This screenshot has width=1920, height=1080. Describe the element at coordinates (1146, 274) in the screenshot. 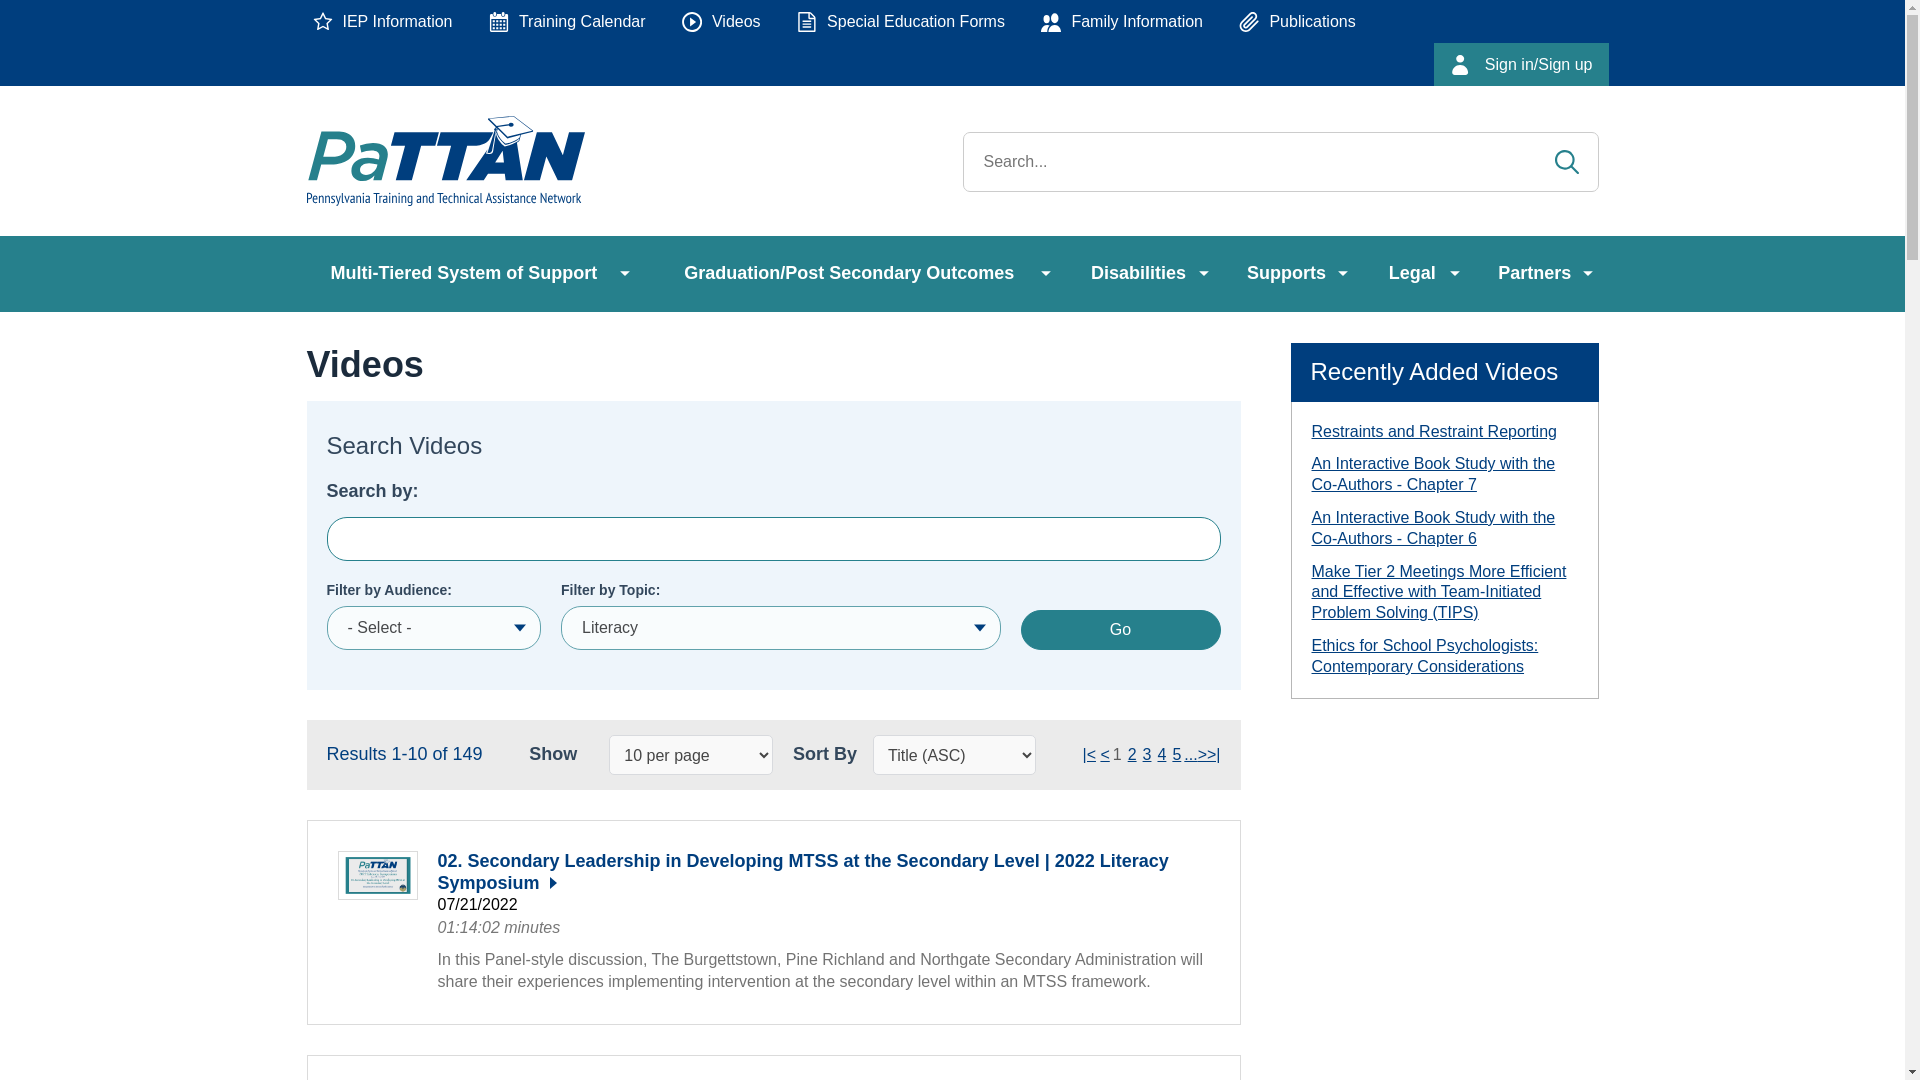

I see `Disabilities` at that location.